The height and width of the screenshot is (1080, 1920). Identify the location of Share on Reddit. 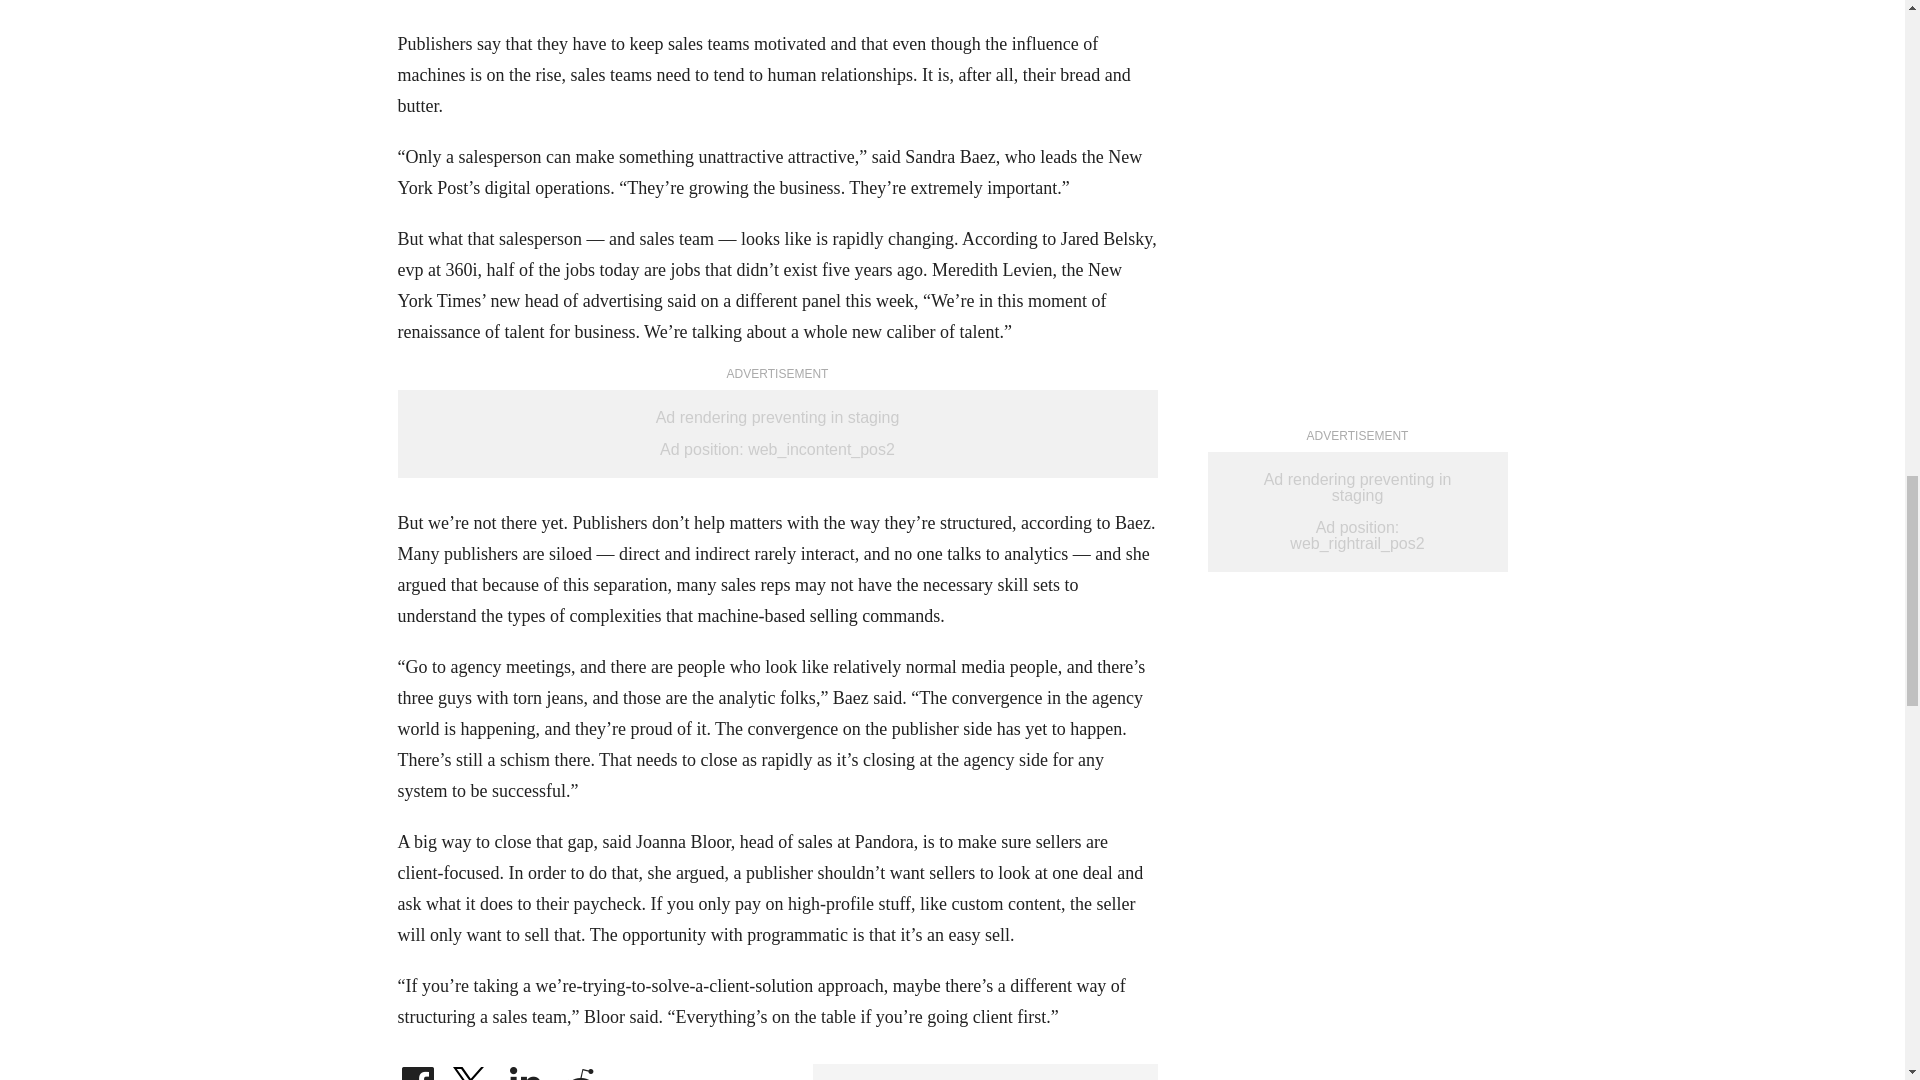
(580, 1074).